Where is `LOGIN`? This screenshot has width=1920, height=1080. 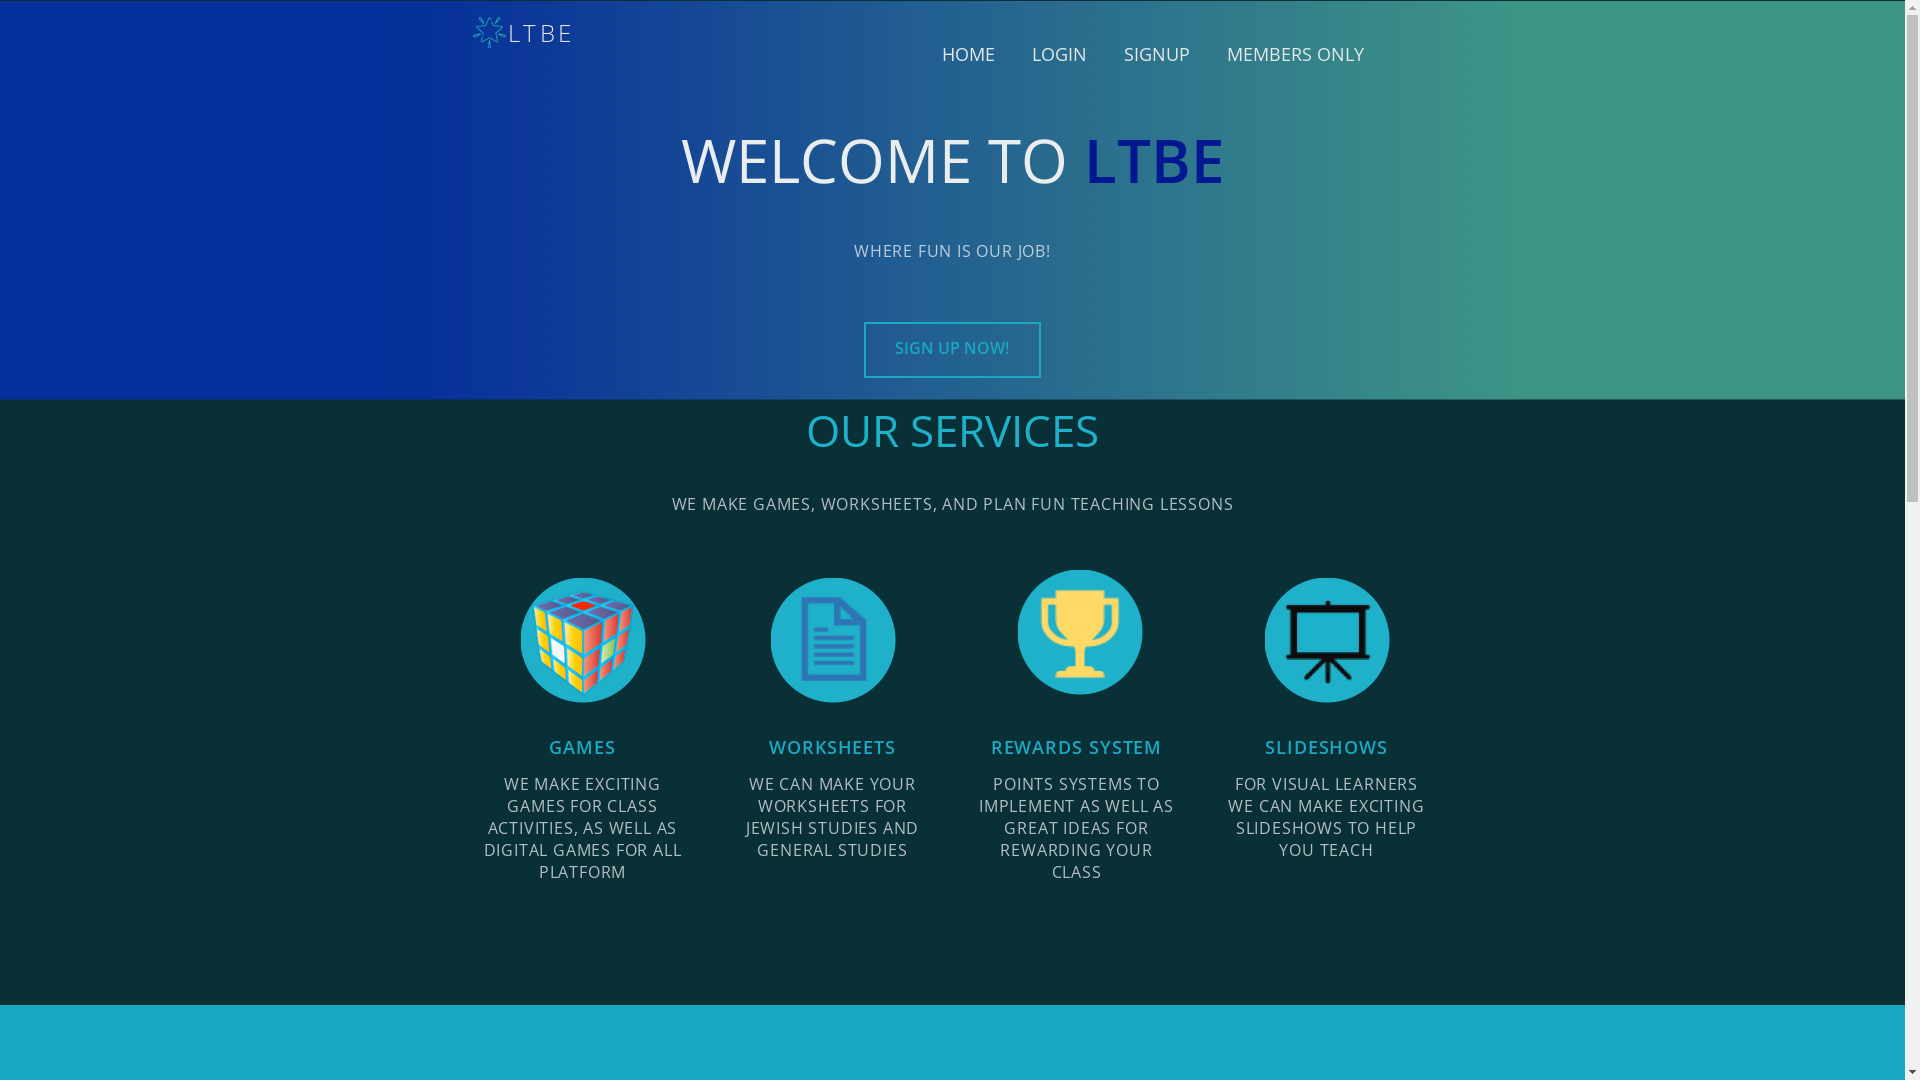
LOGIN is located at coordinates (1060, 54).